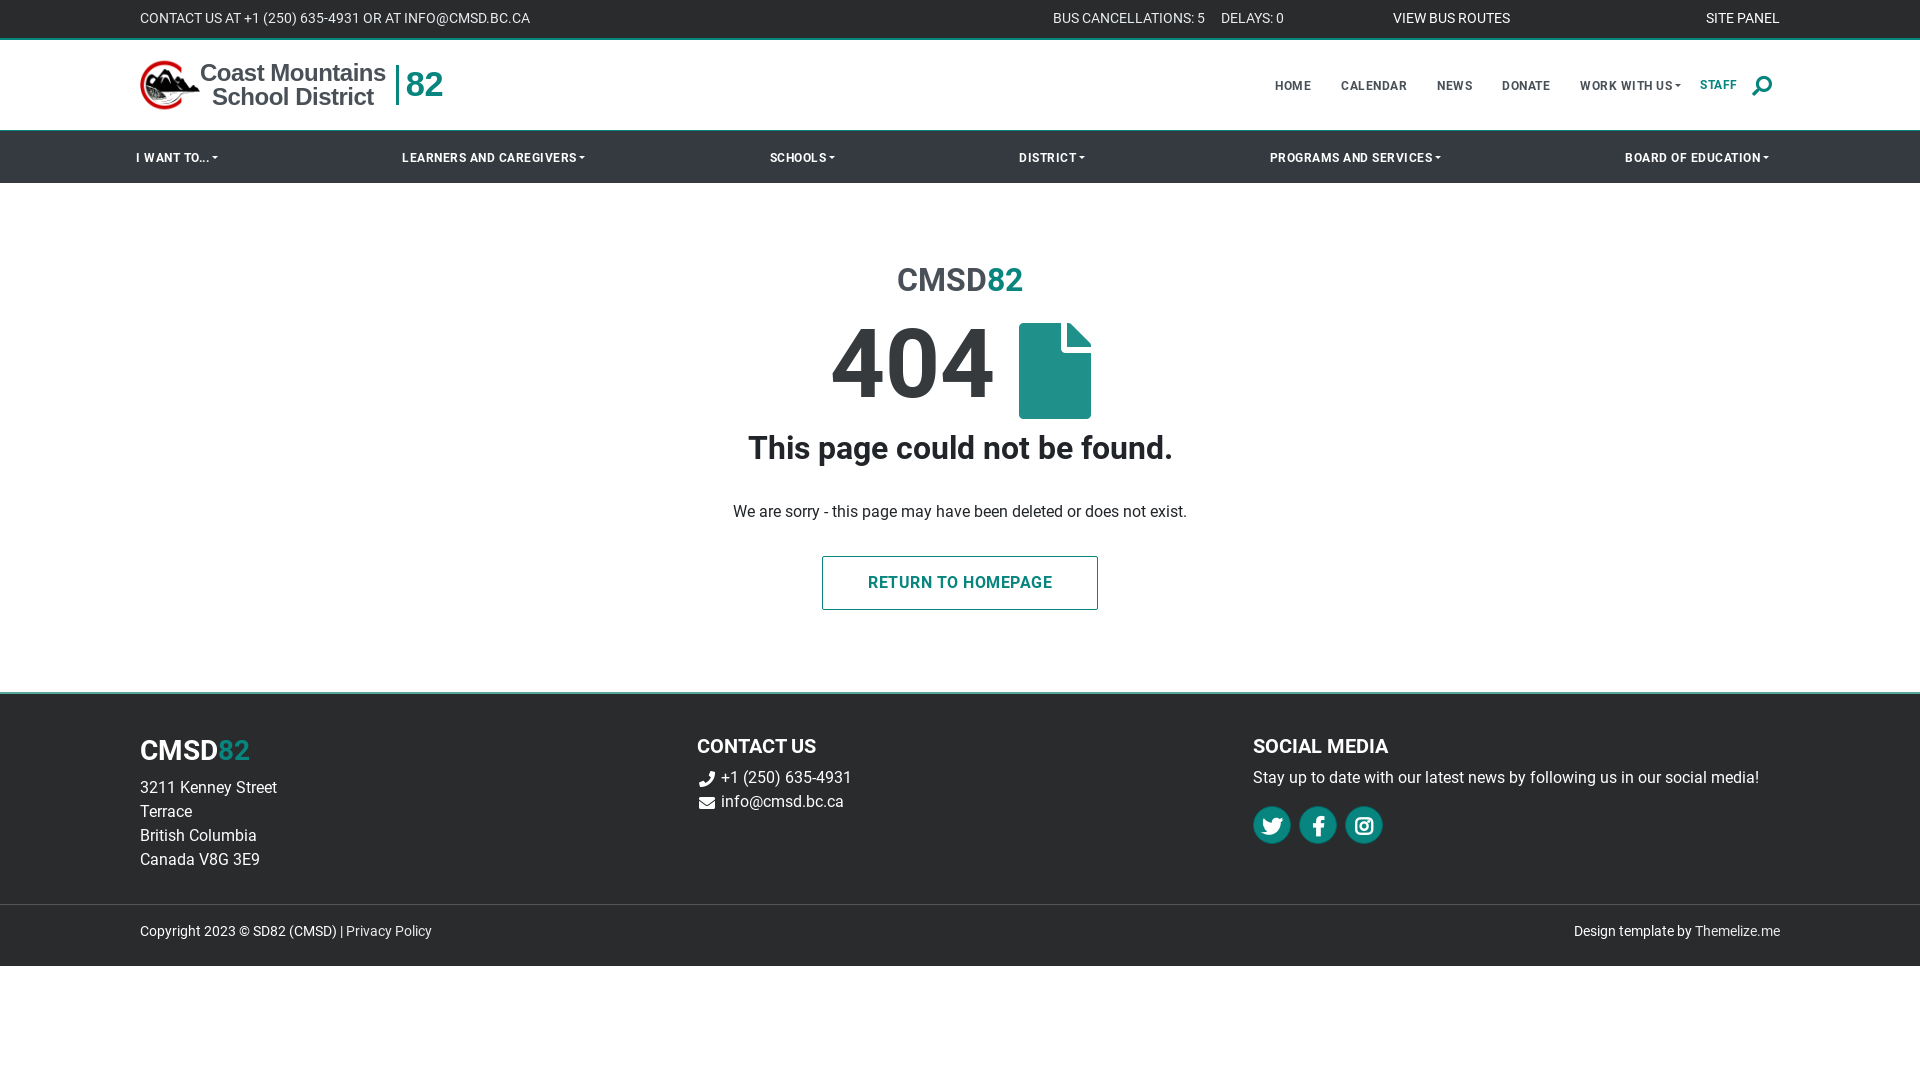 The width and height of the screenshot is (1920, 1080). I want to click on Email, so click(707, 802).